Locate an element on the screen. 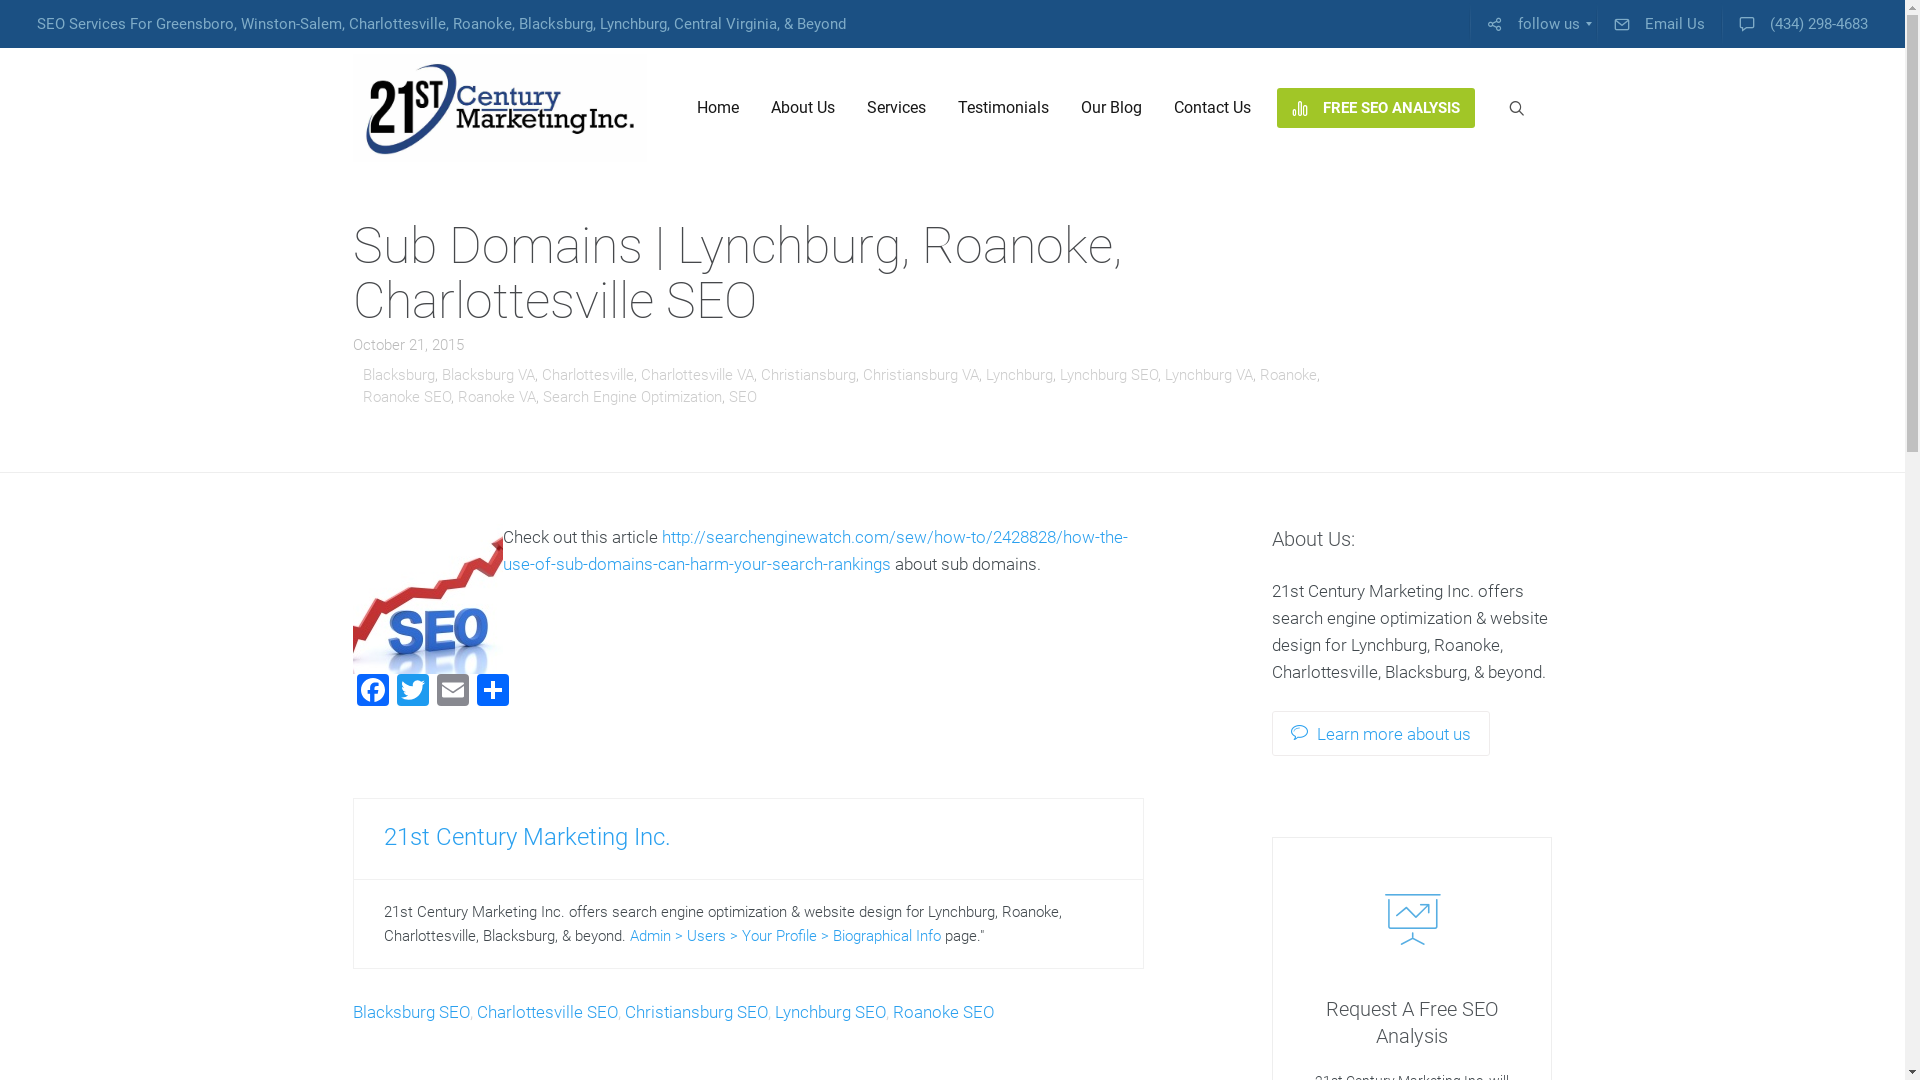 The image size is (1920, 1080). Our Blog is located at coordinates (1110, 108).